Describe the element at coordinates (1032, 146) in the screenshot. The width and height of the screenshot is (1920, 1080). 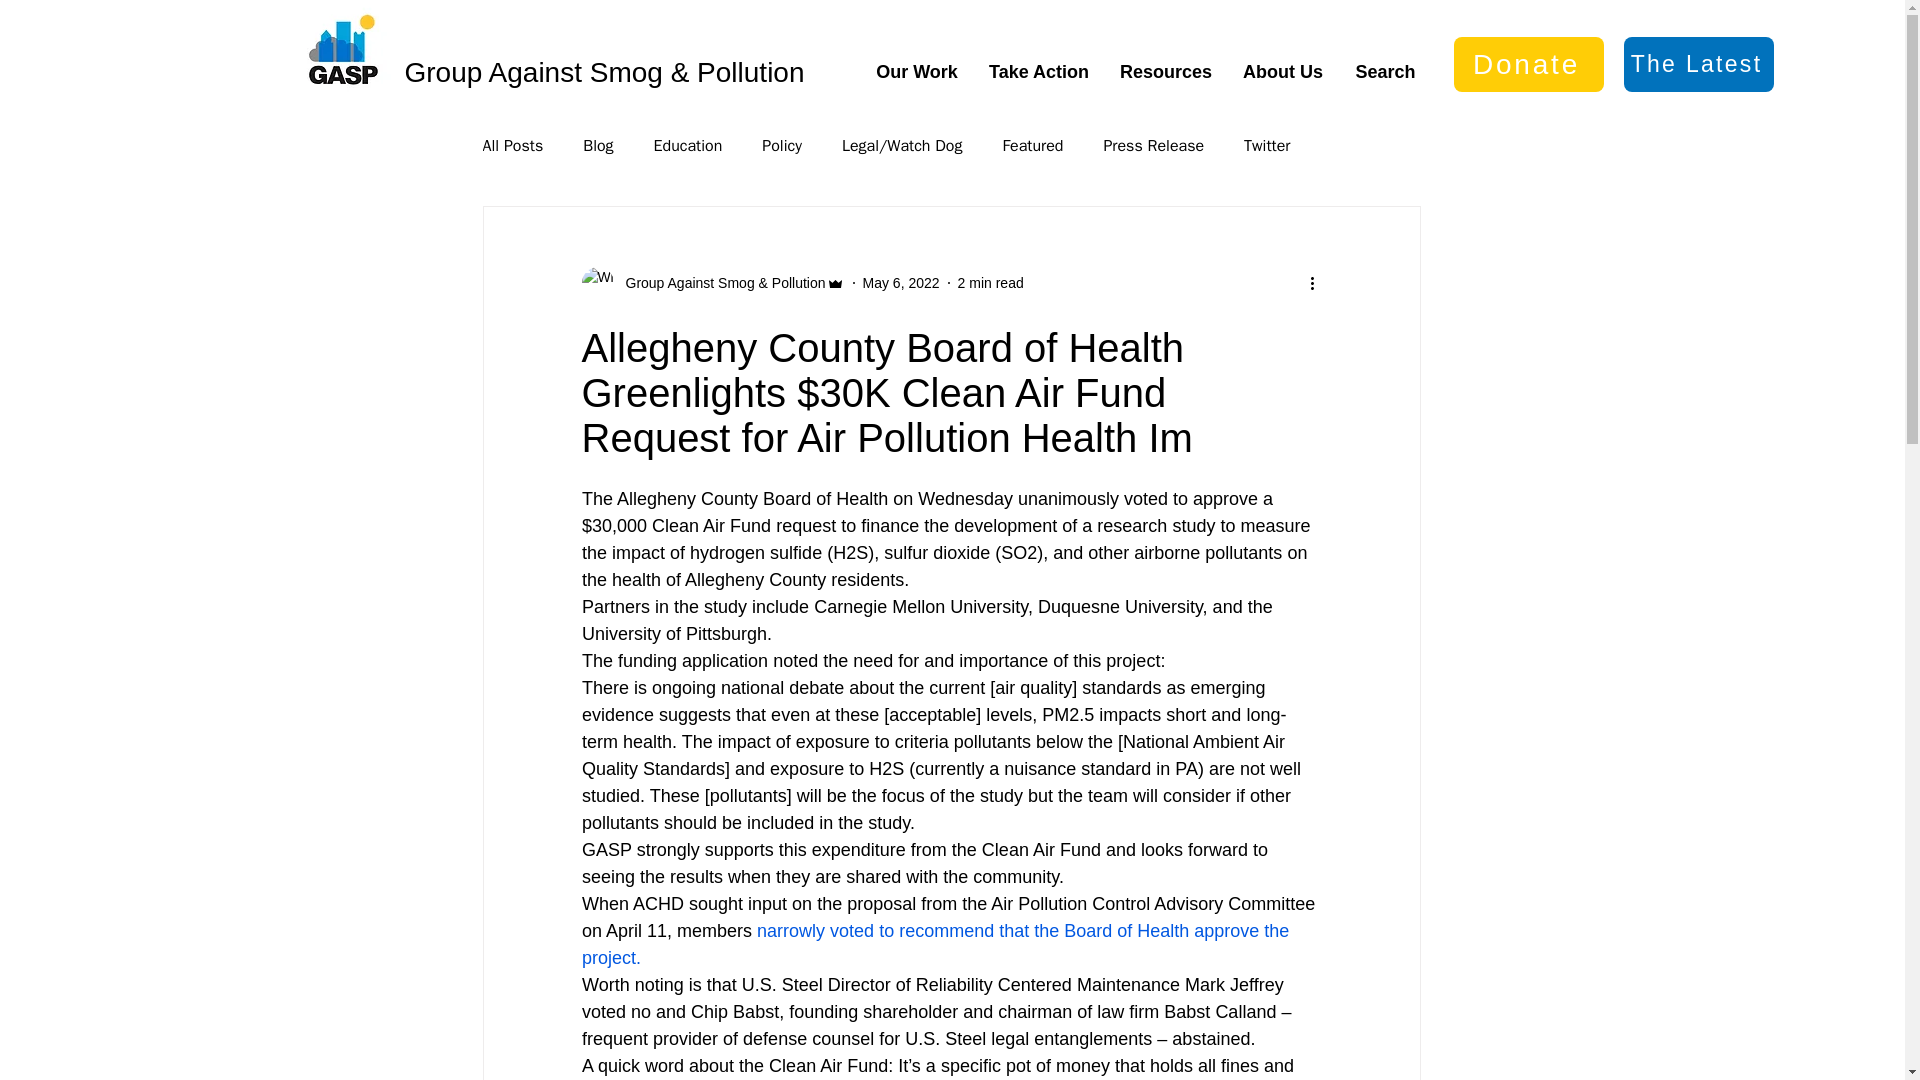
I see `Featured` at that location.